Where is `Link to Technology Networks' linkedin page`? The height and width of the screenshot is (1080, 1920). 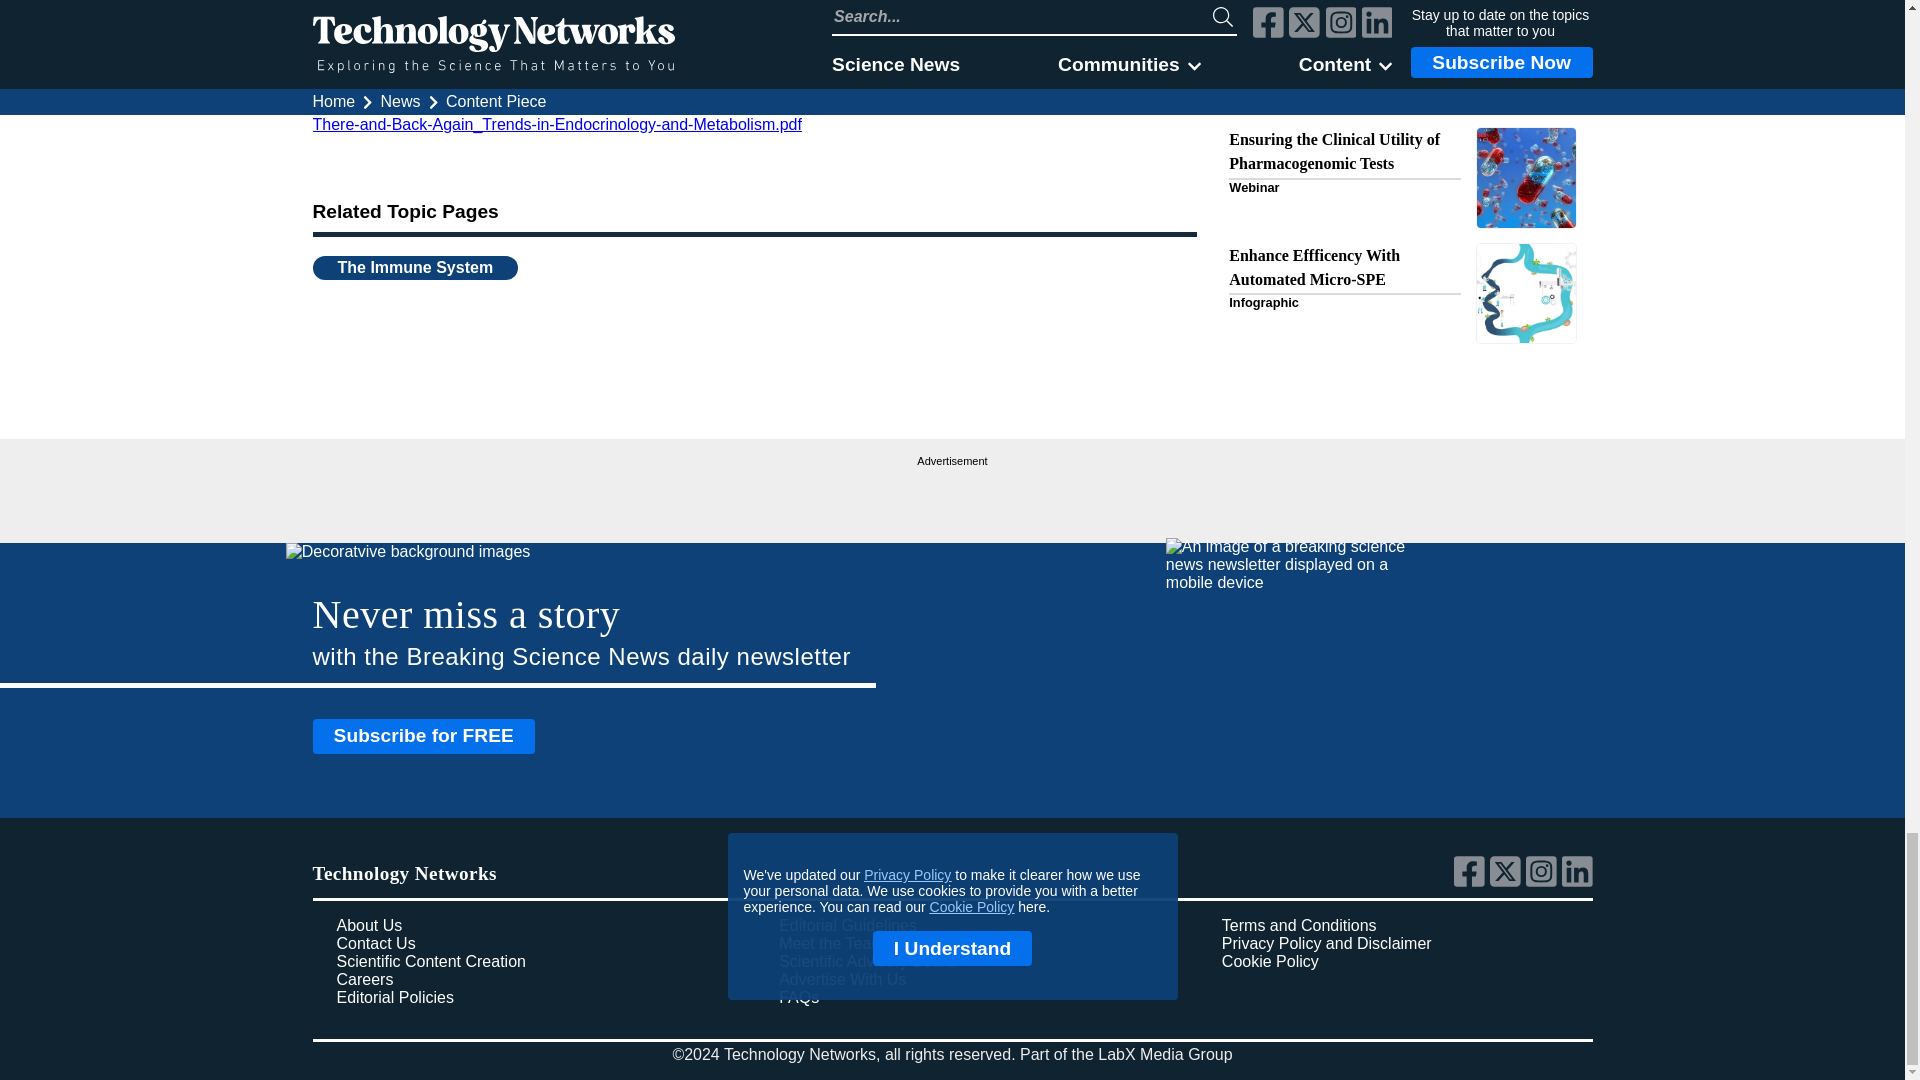 Link to Technology Networks' linkedin page is located at coordinates (1578, 882).